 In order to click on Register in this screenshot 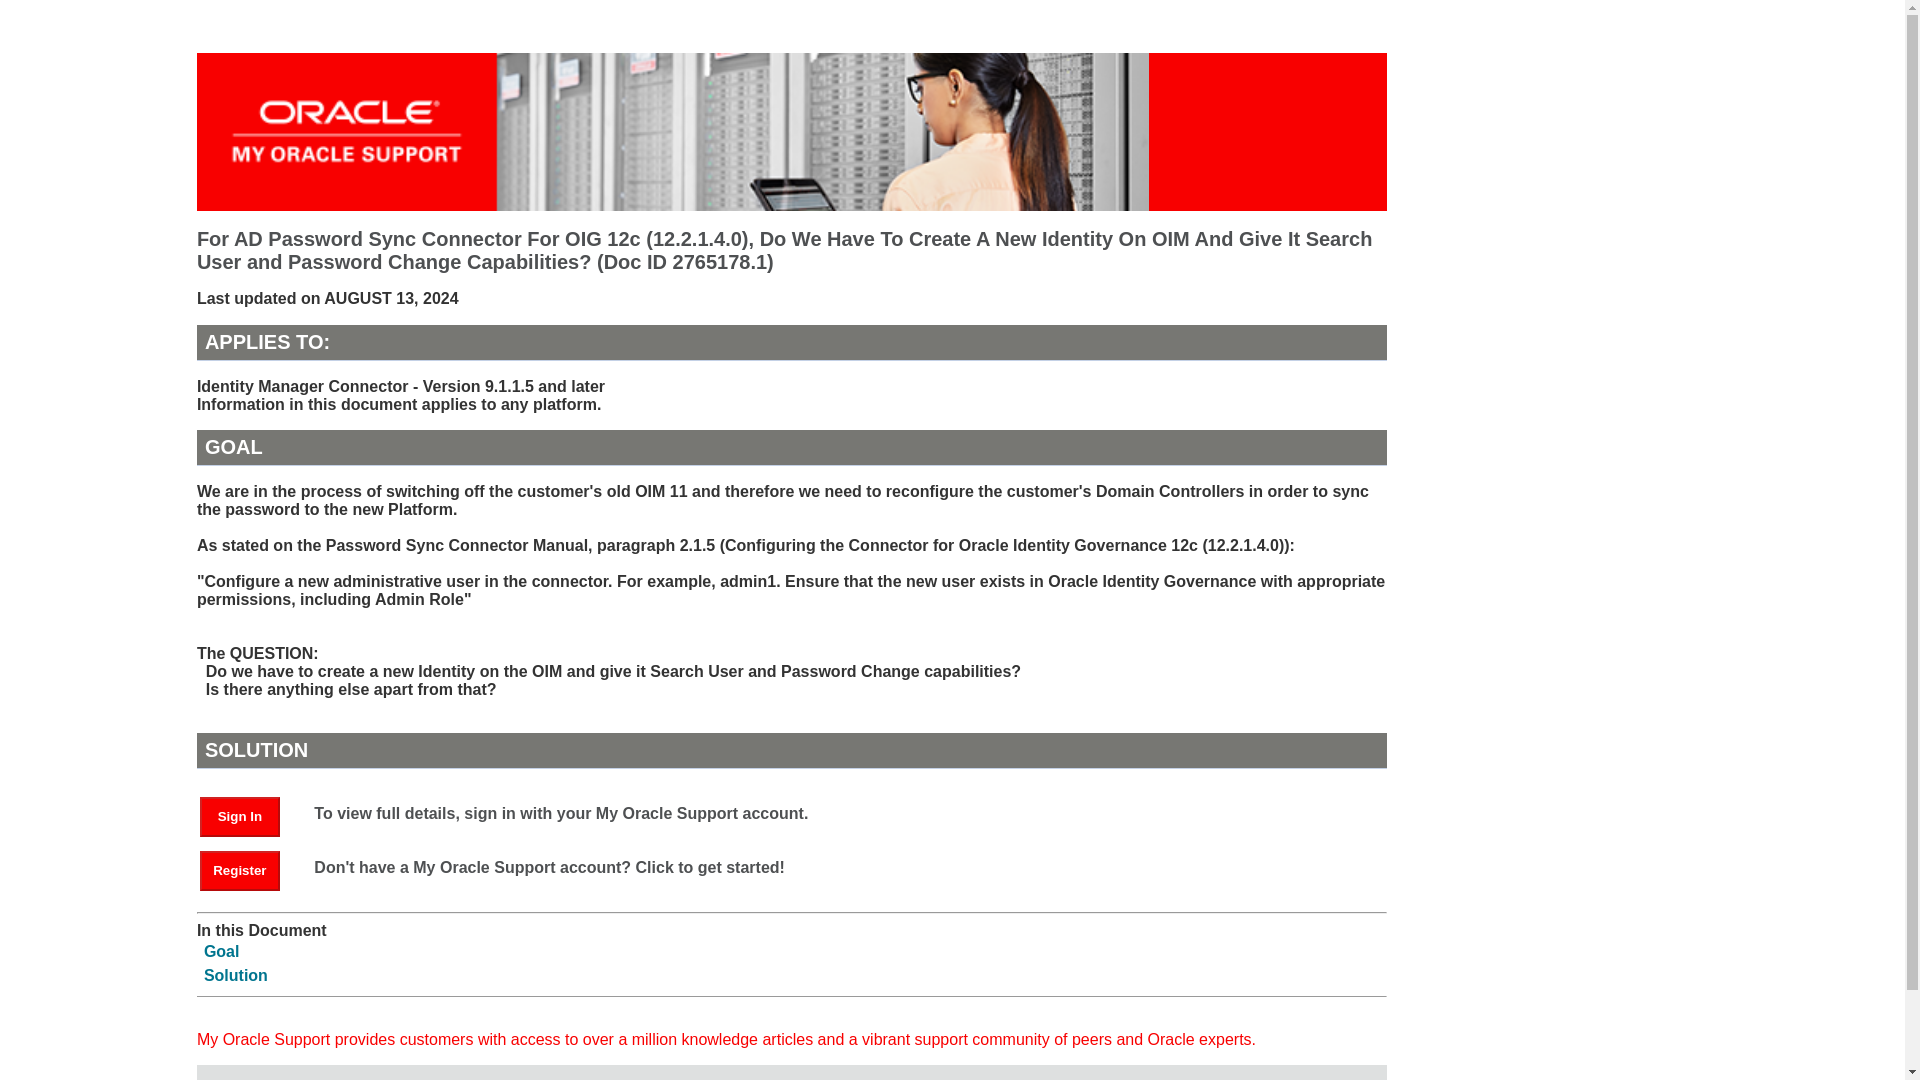, I will do `click(249, 869)`.